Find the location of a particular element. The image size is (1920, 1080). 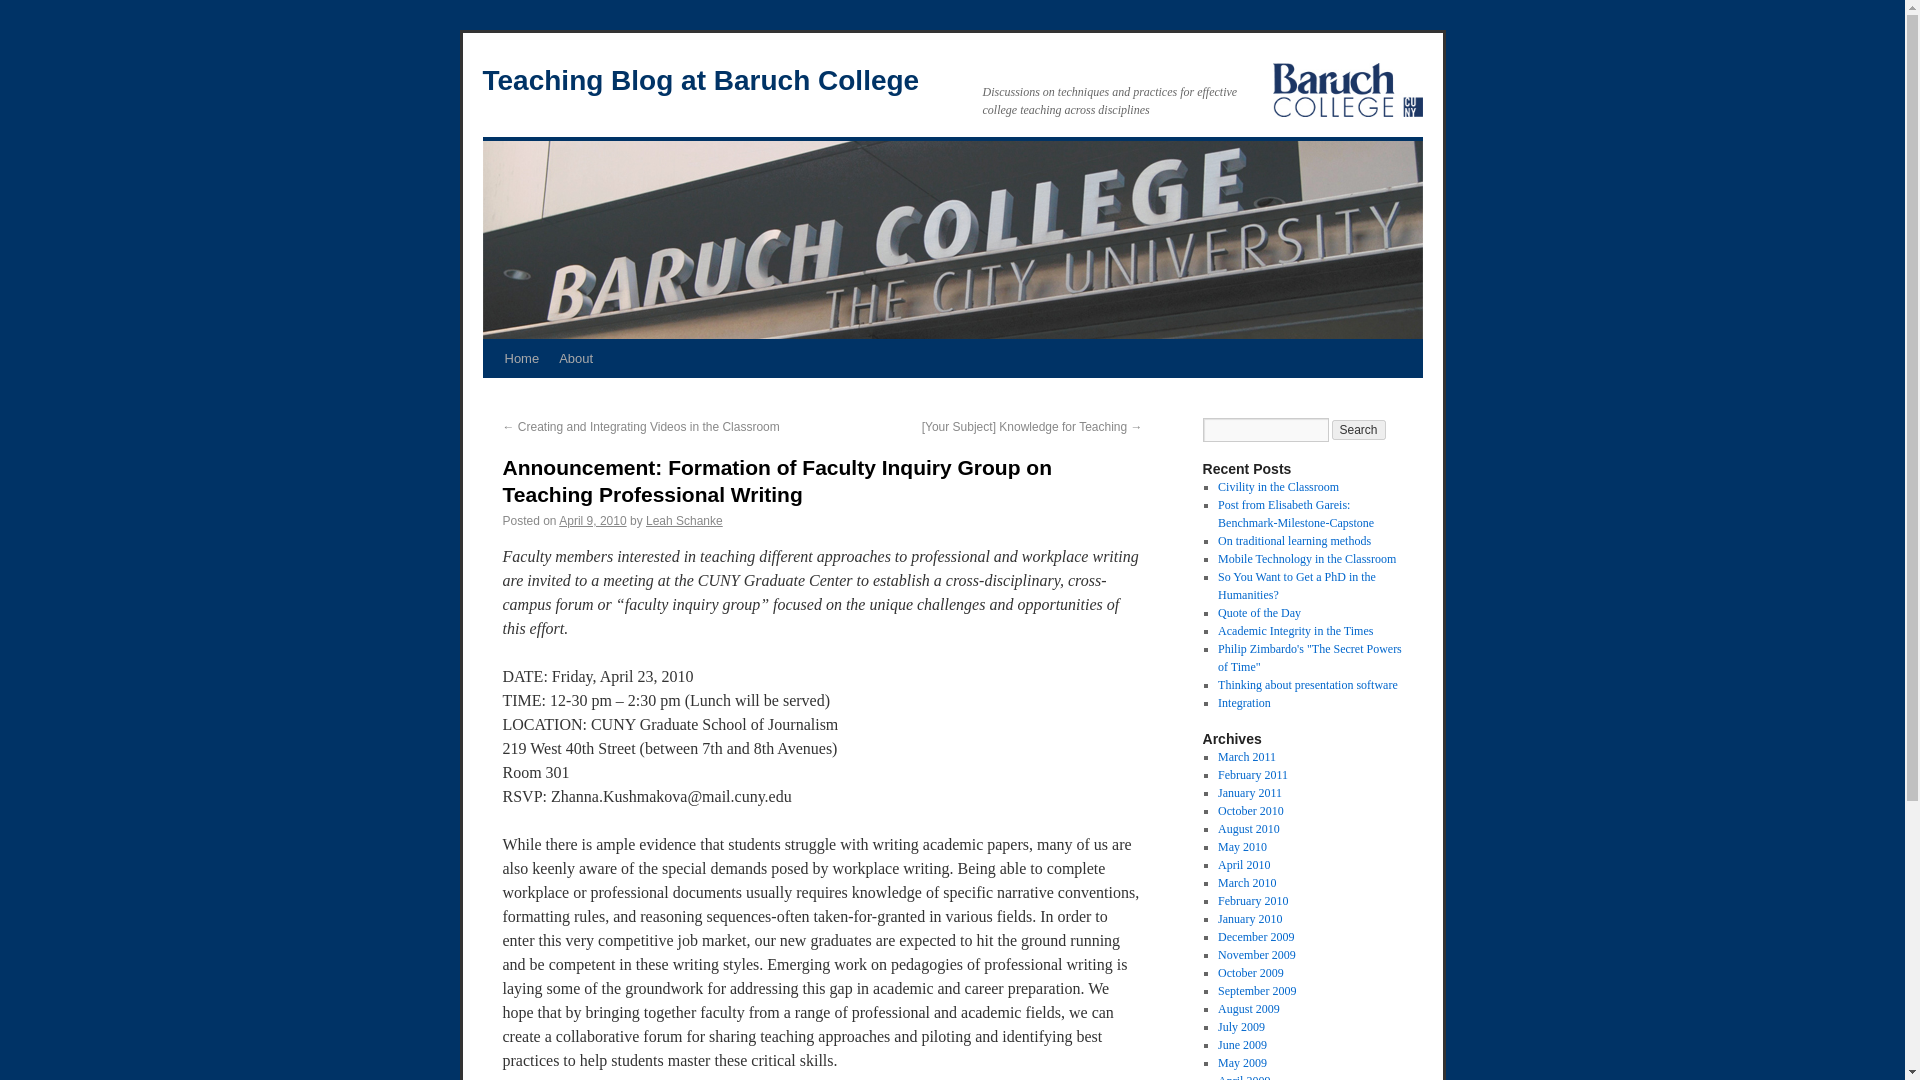

Mobile Technology in the Classroom is located at coordinates (1306, 558).